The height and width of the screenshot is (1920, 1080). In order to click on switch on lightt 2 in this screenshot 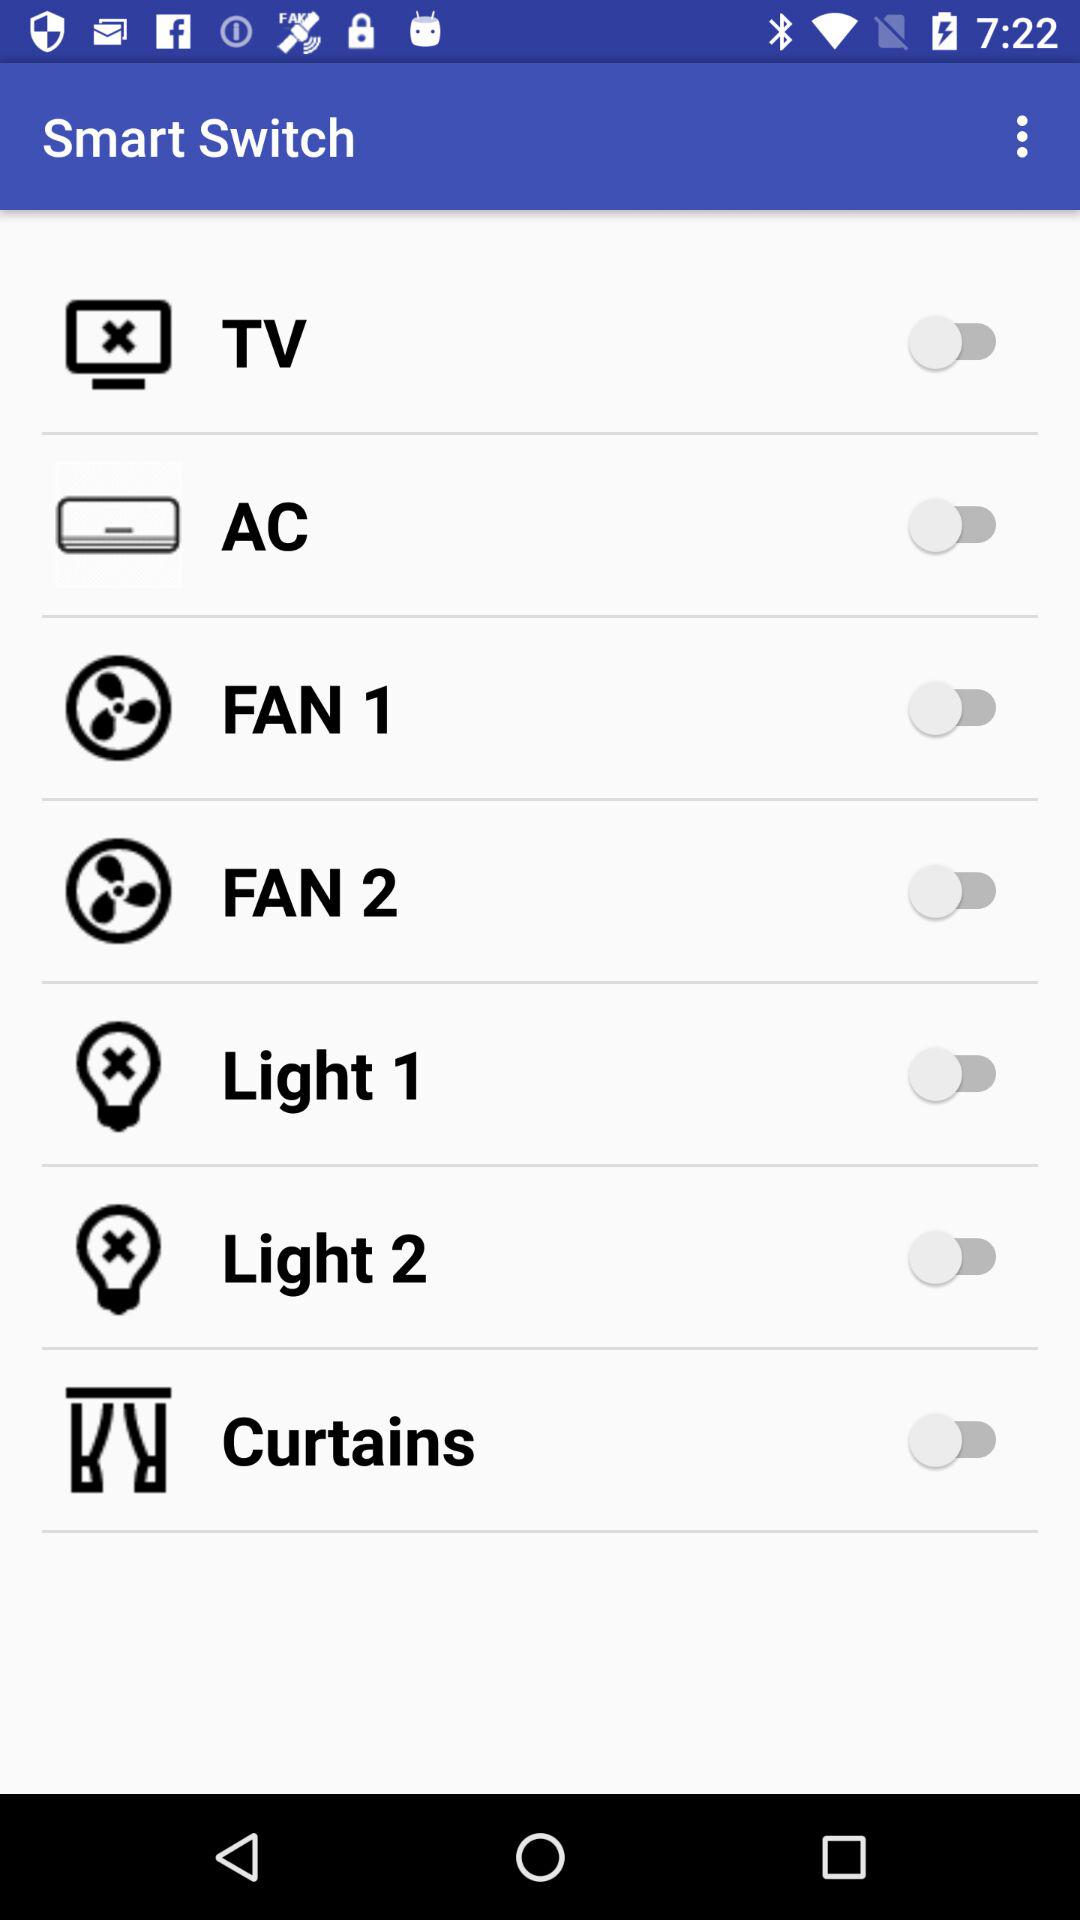, I will do `click(962, 1257)`.